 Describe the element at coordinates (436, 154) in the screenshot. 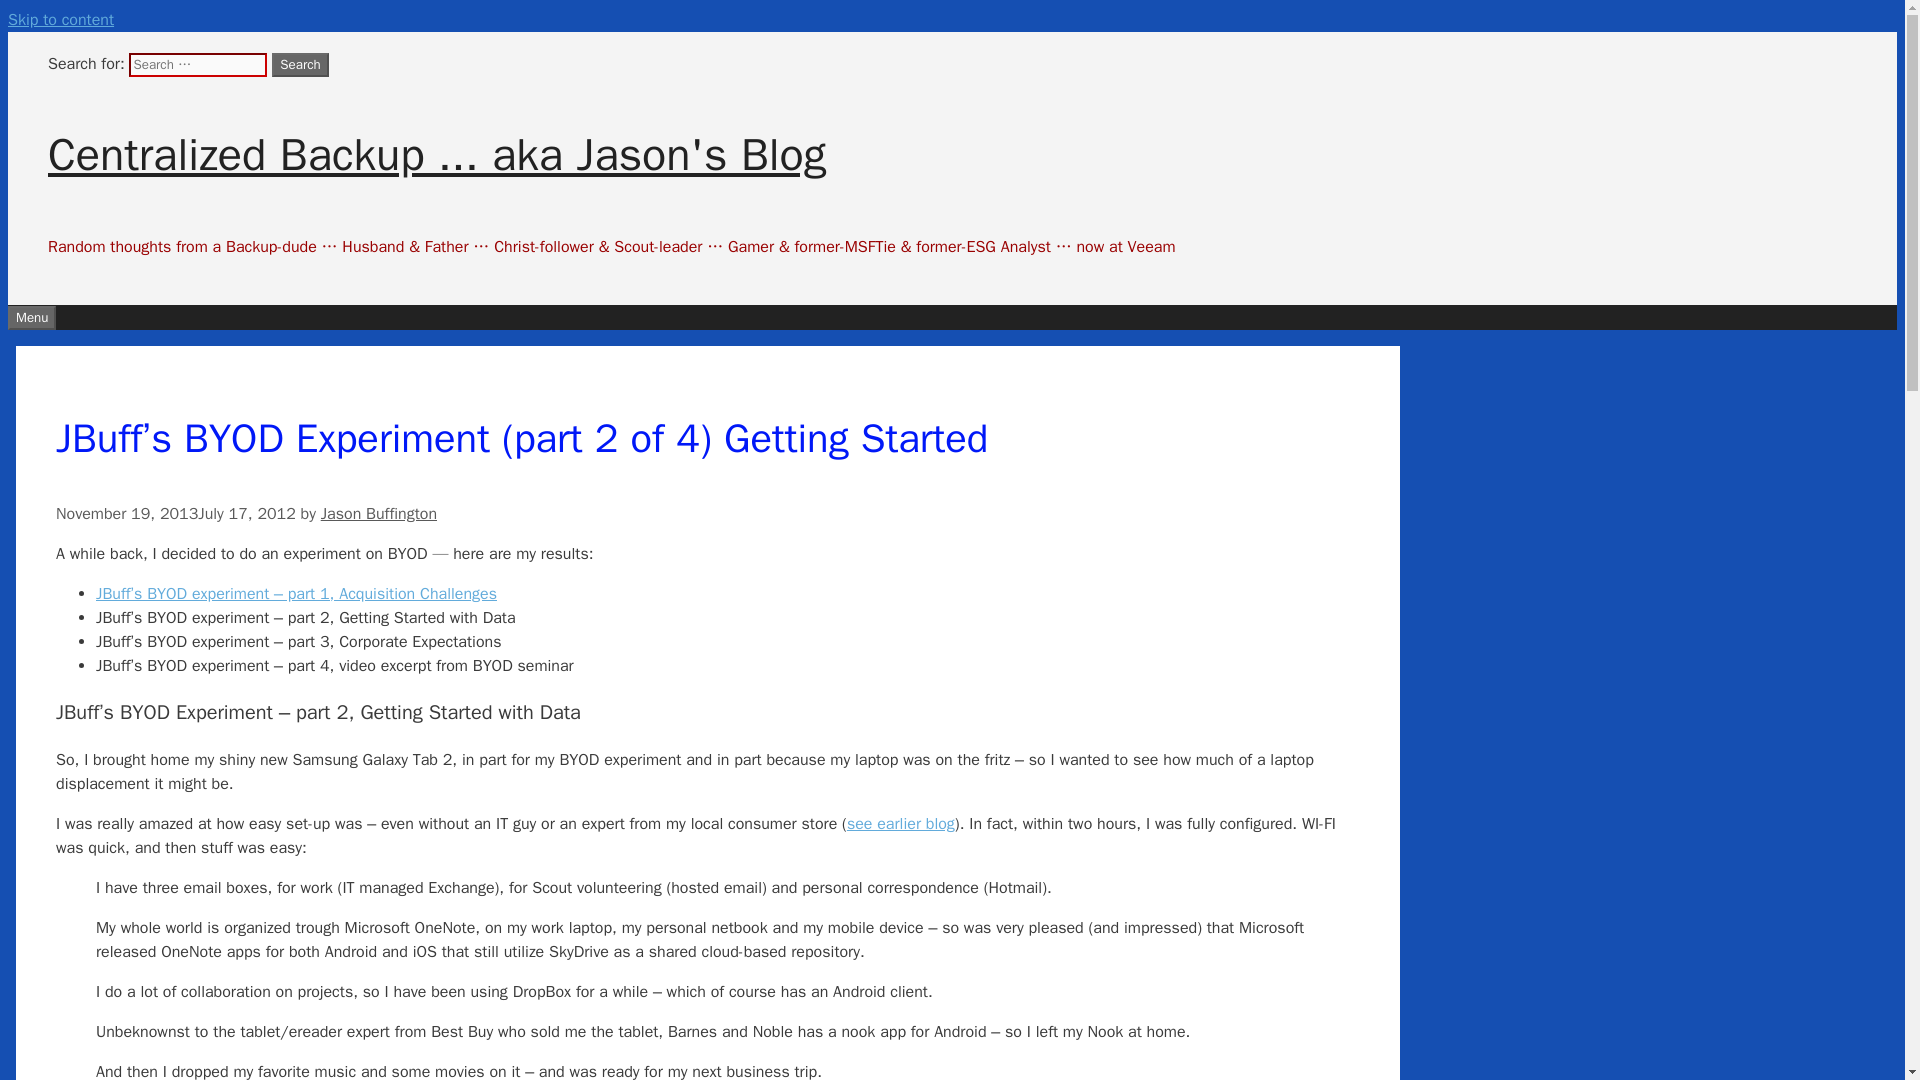

I see `Centralized Backup ... aka Jason's Blog` at that location.